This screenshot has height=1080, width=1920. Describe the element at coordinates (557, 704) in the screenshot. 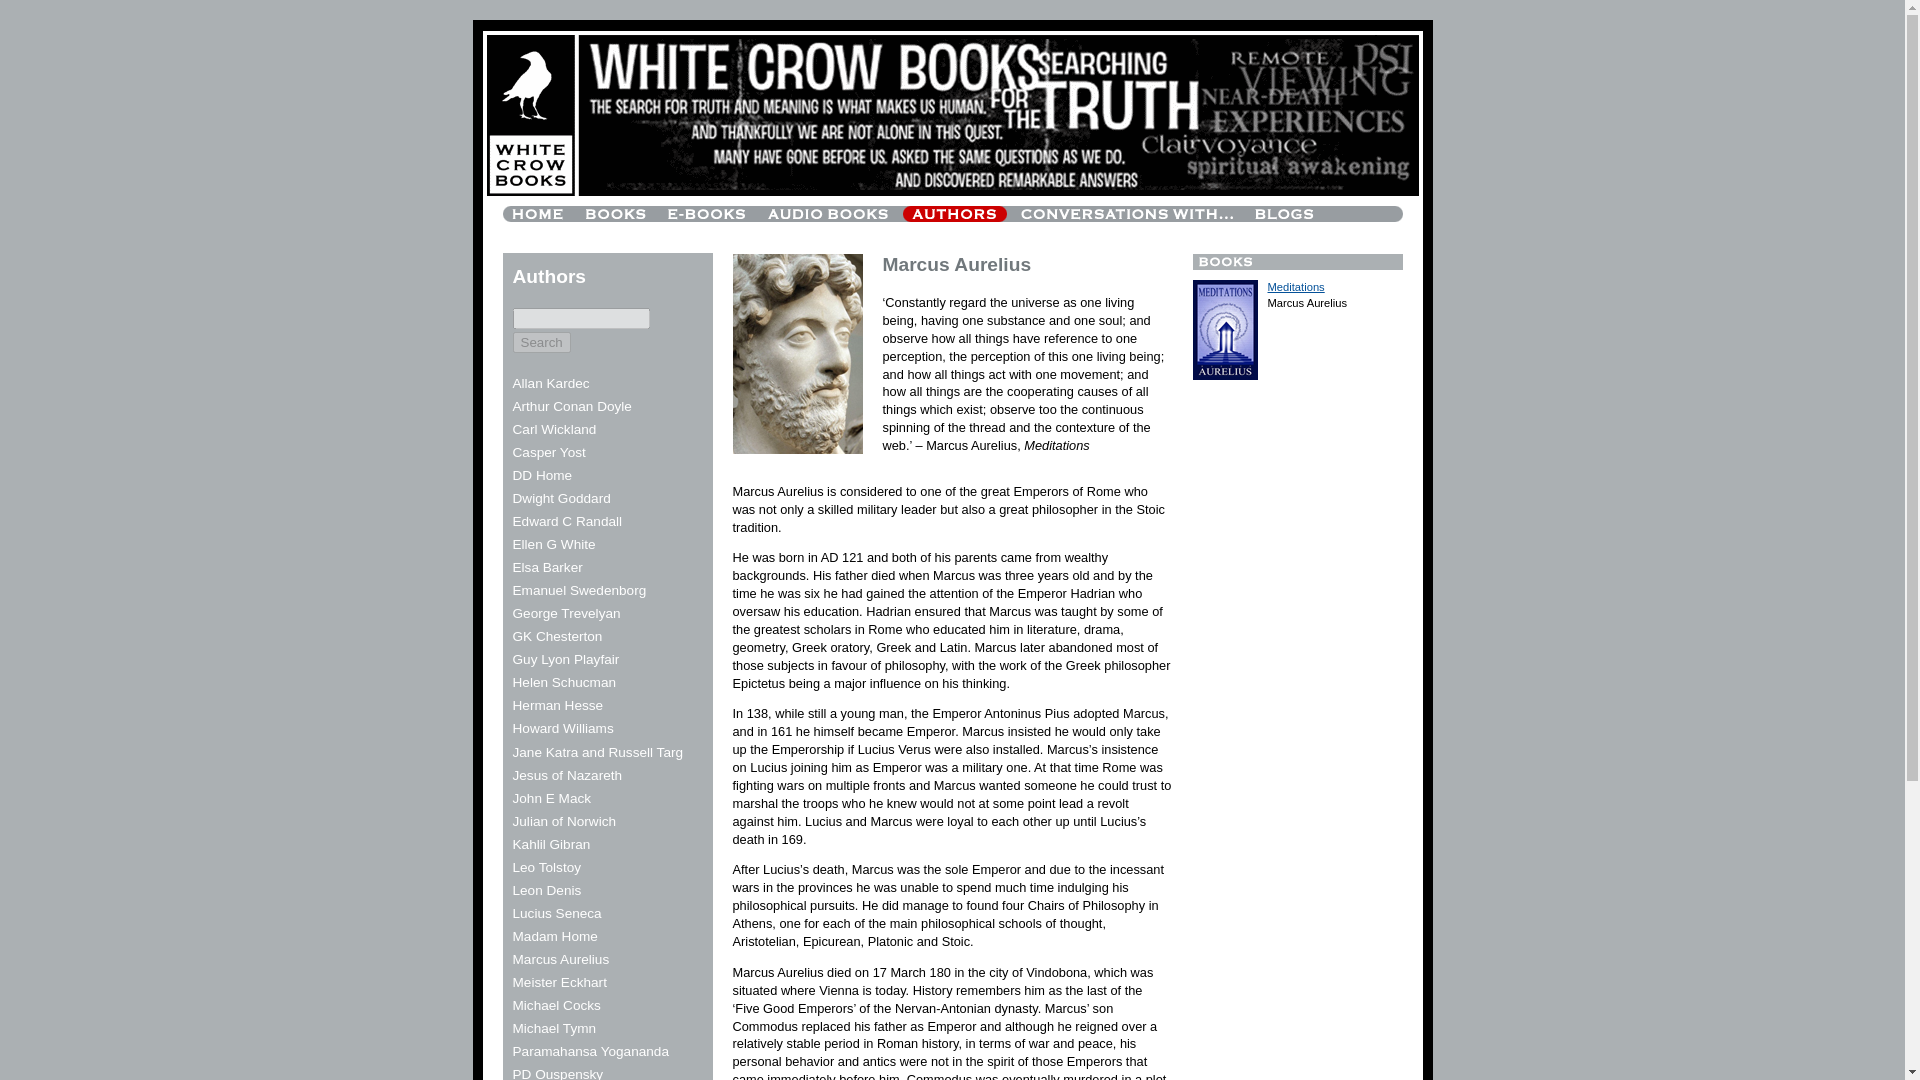

I see `Herman Hesse` at that location.